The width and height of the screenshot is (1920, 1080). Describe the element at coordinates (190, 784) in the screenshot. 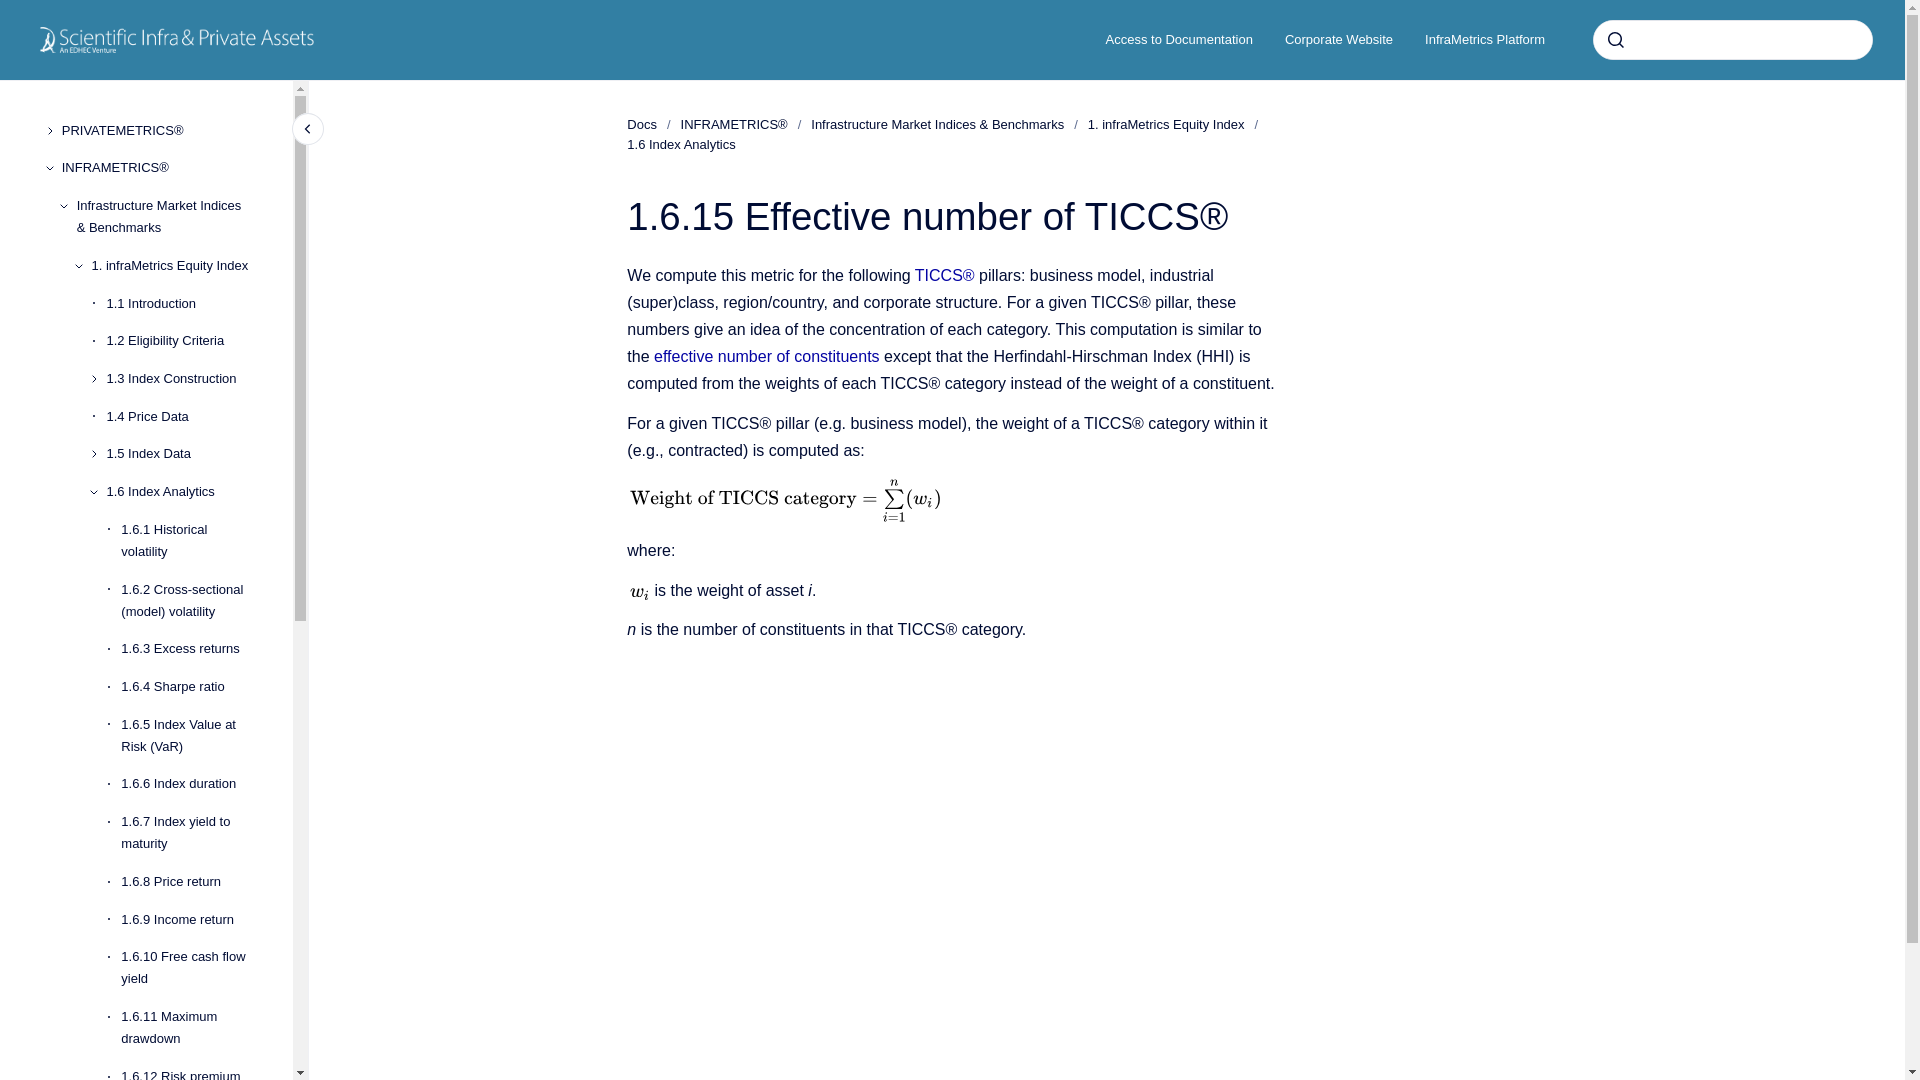

I see `1.6.6 Index duration` at that location.